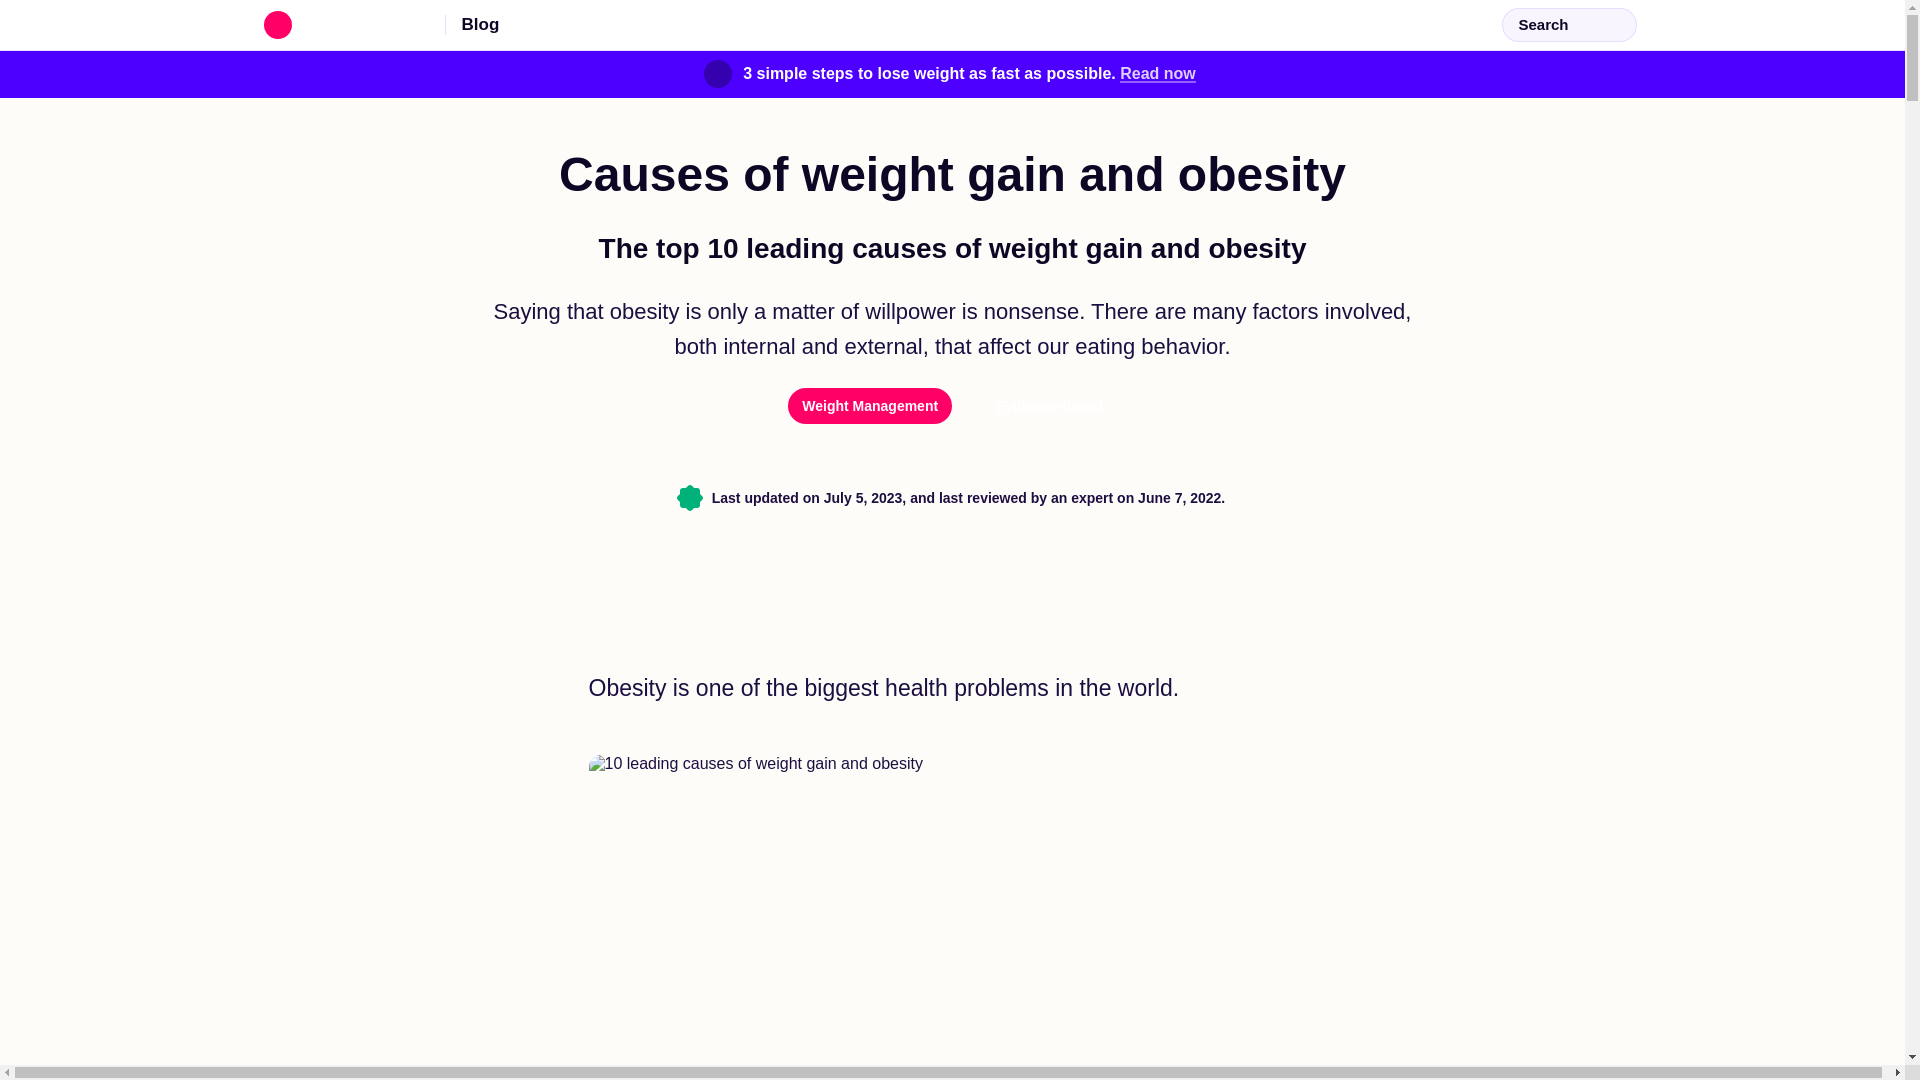  What do you see at coordinates (870, 406) in the screenshot?
I see `Weight Management` at bounding box center [870, 406].